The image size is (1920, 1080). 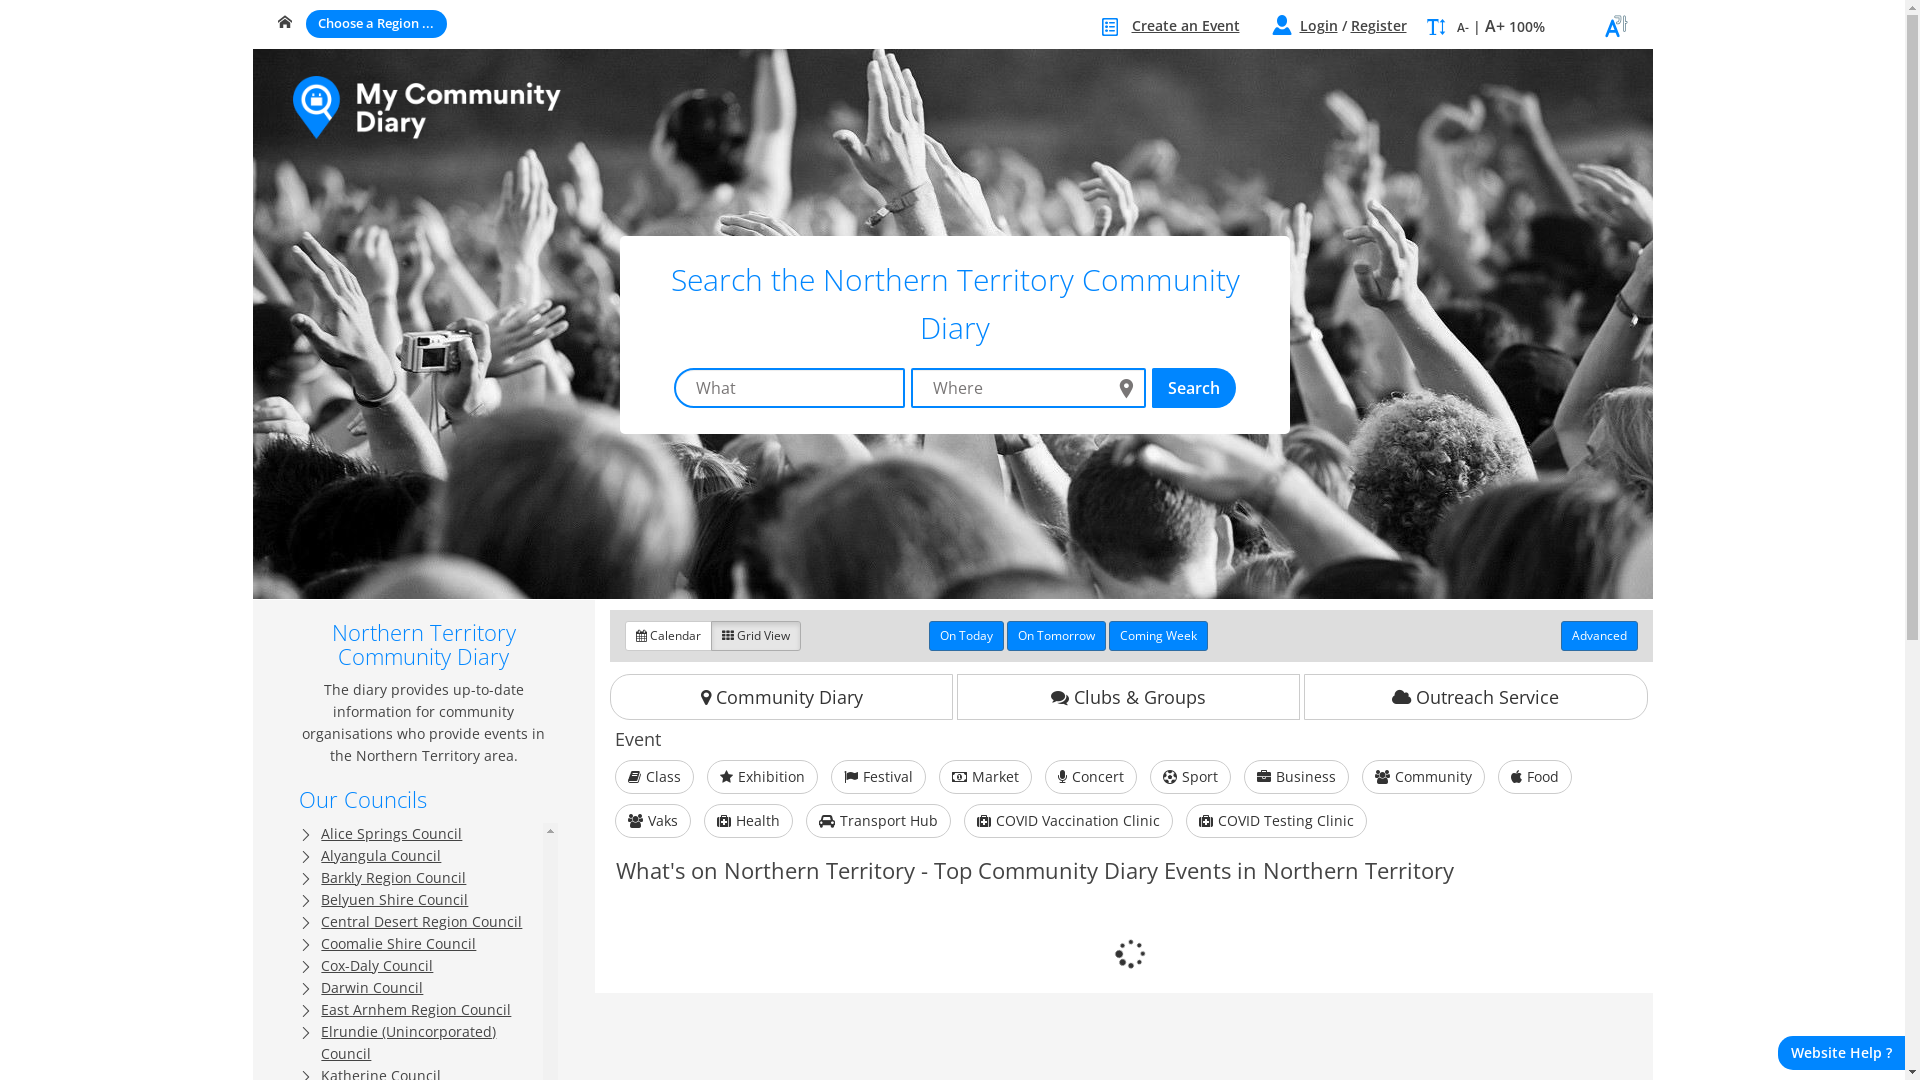 I want to click on Community, so click(x=1424, y=777).